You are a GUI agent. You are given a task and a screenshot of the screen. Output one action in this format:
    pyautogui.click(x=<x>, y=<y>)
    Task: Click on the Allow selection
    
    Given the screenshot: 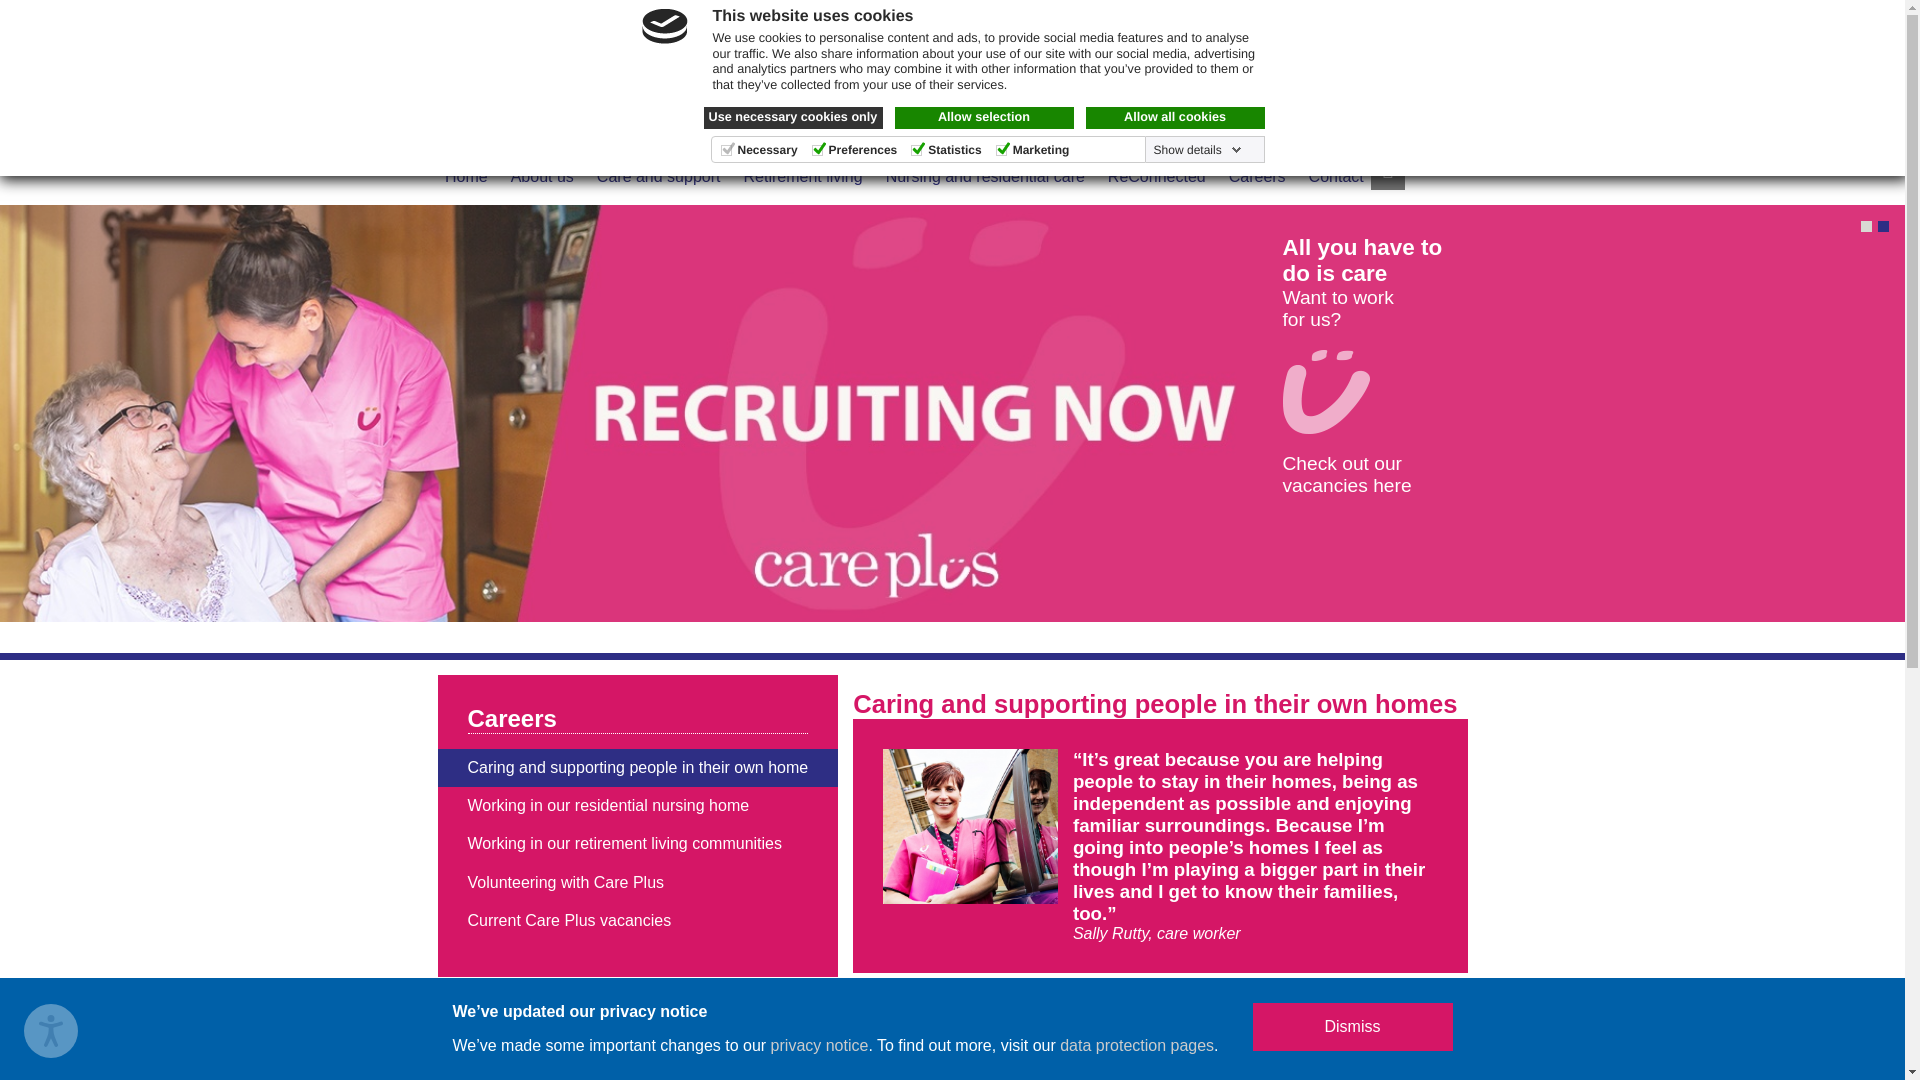 What is the action you would take?
    pyautogui.click(x=984, y=117)
    